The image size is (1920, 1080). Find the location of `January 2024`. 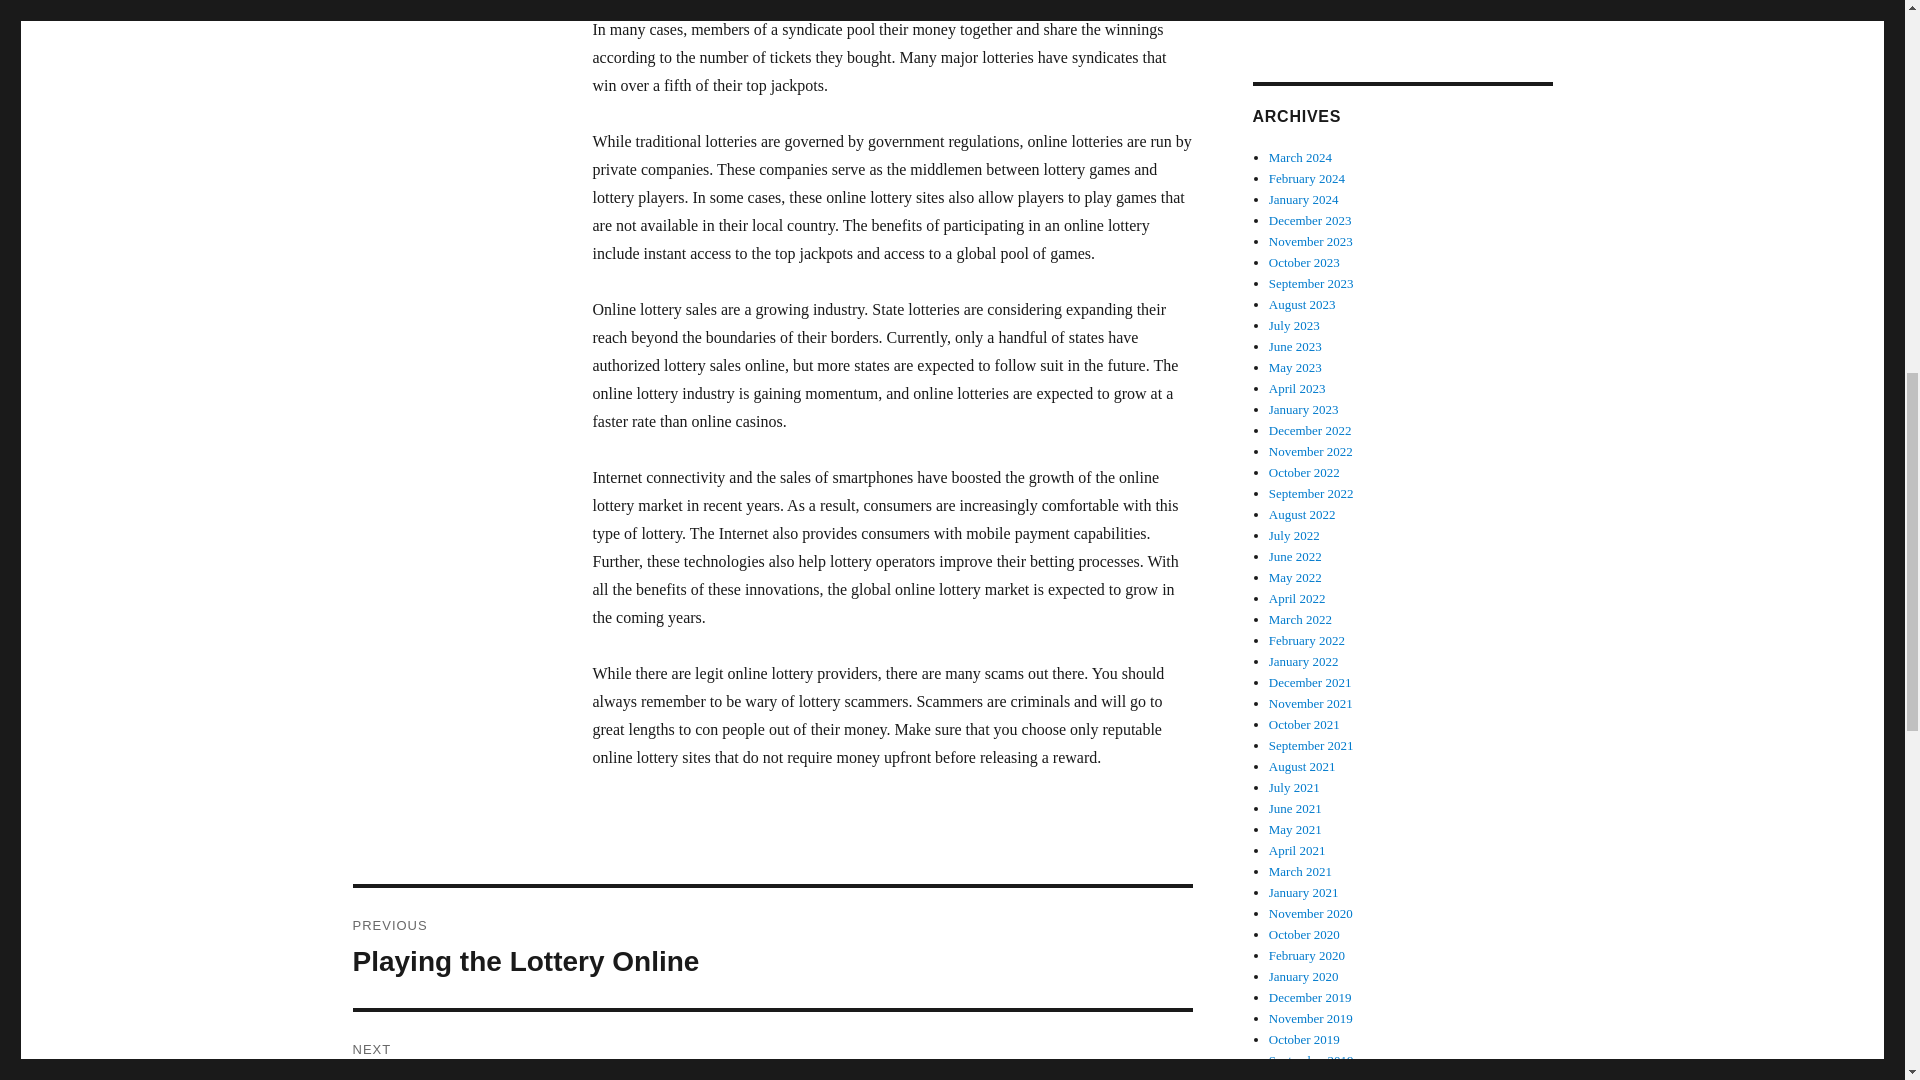

January 2024 is located at coordinates (1304, 200).